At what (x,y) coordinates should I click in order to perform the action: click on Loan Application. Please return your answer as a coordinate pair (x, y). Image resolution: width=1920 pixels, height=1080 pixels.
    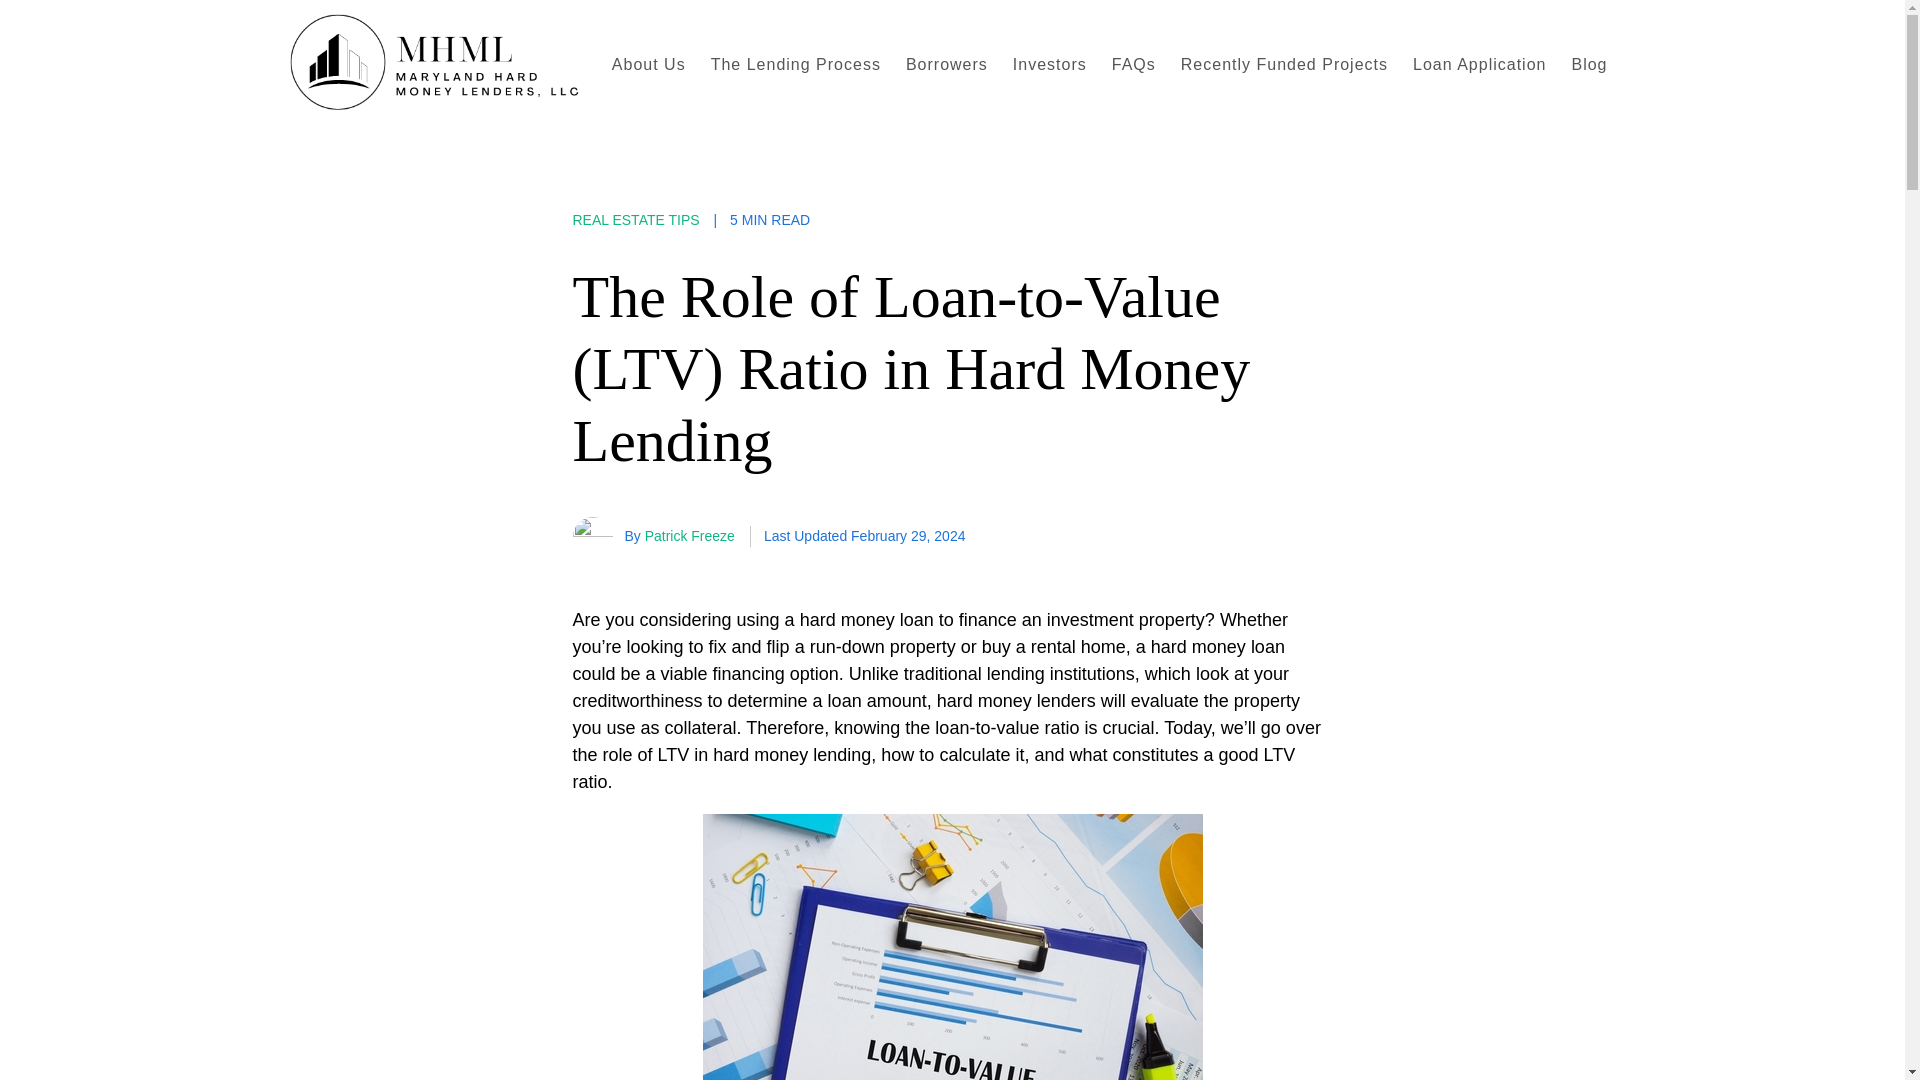
    Looking at the image, I should click on (1479, 64).